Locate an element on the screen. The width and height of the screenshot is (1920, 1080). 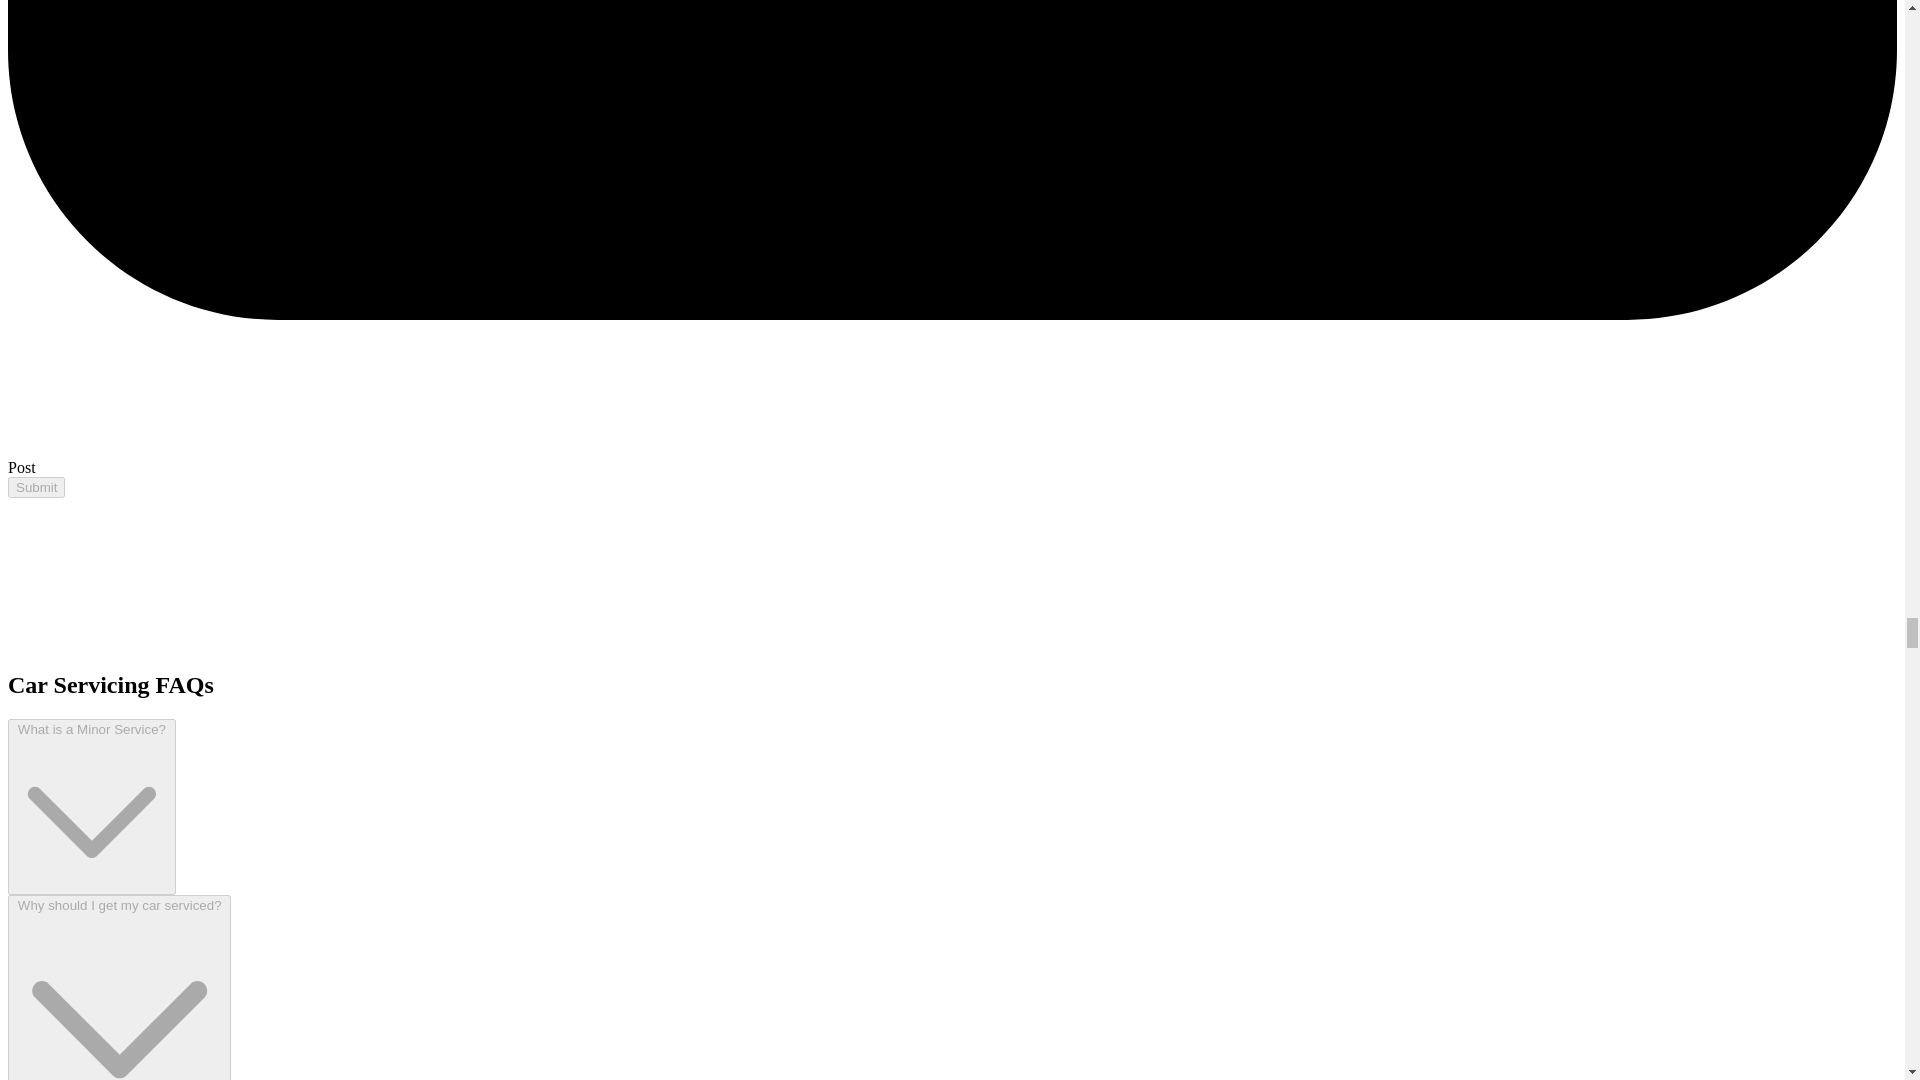
Why should I get my car serviced? is located at coordinates (118, 988).